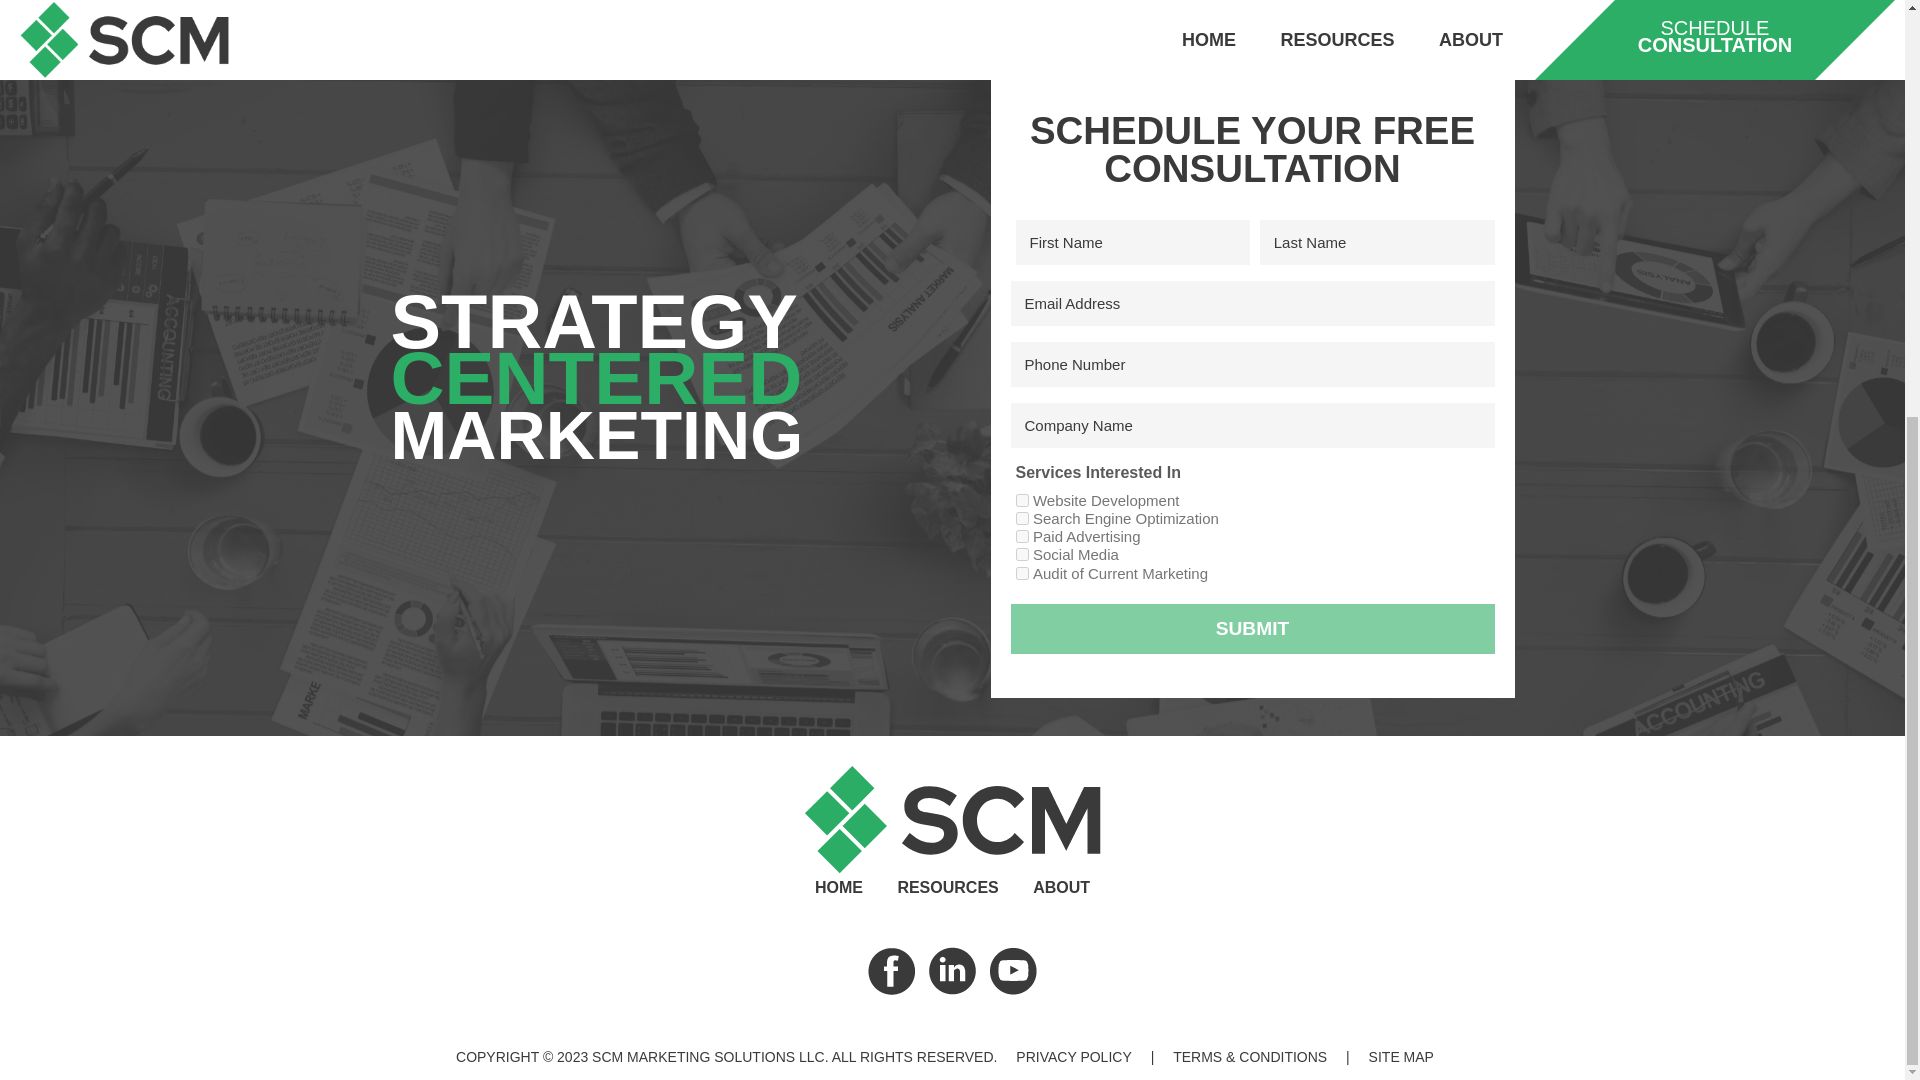 Image resolution: width=1920 pixels, height=1080 pixels. Describe the element at coordinates (1022, 518) in the screenshot. I see `Search Engine Optimization` at that location.